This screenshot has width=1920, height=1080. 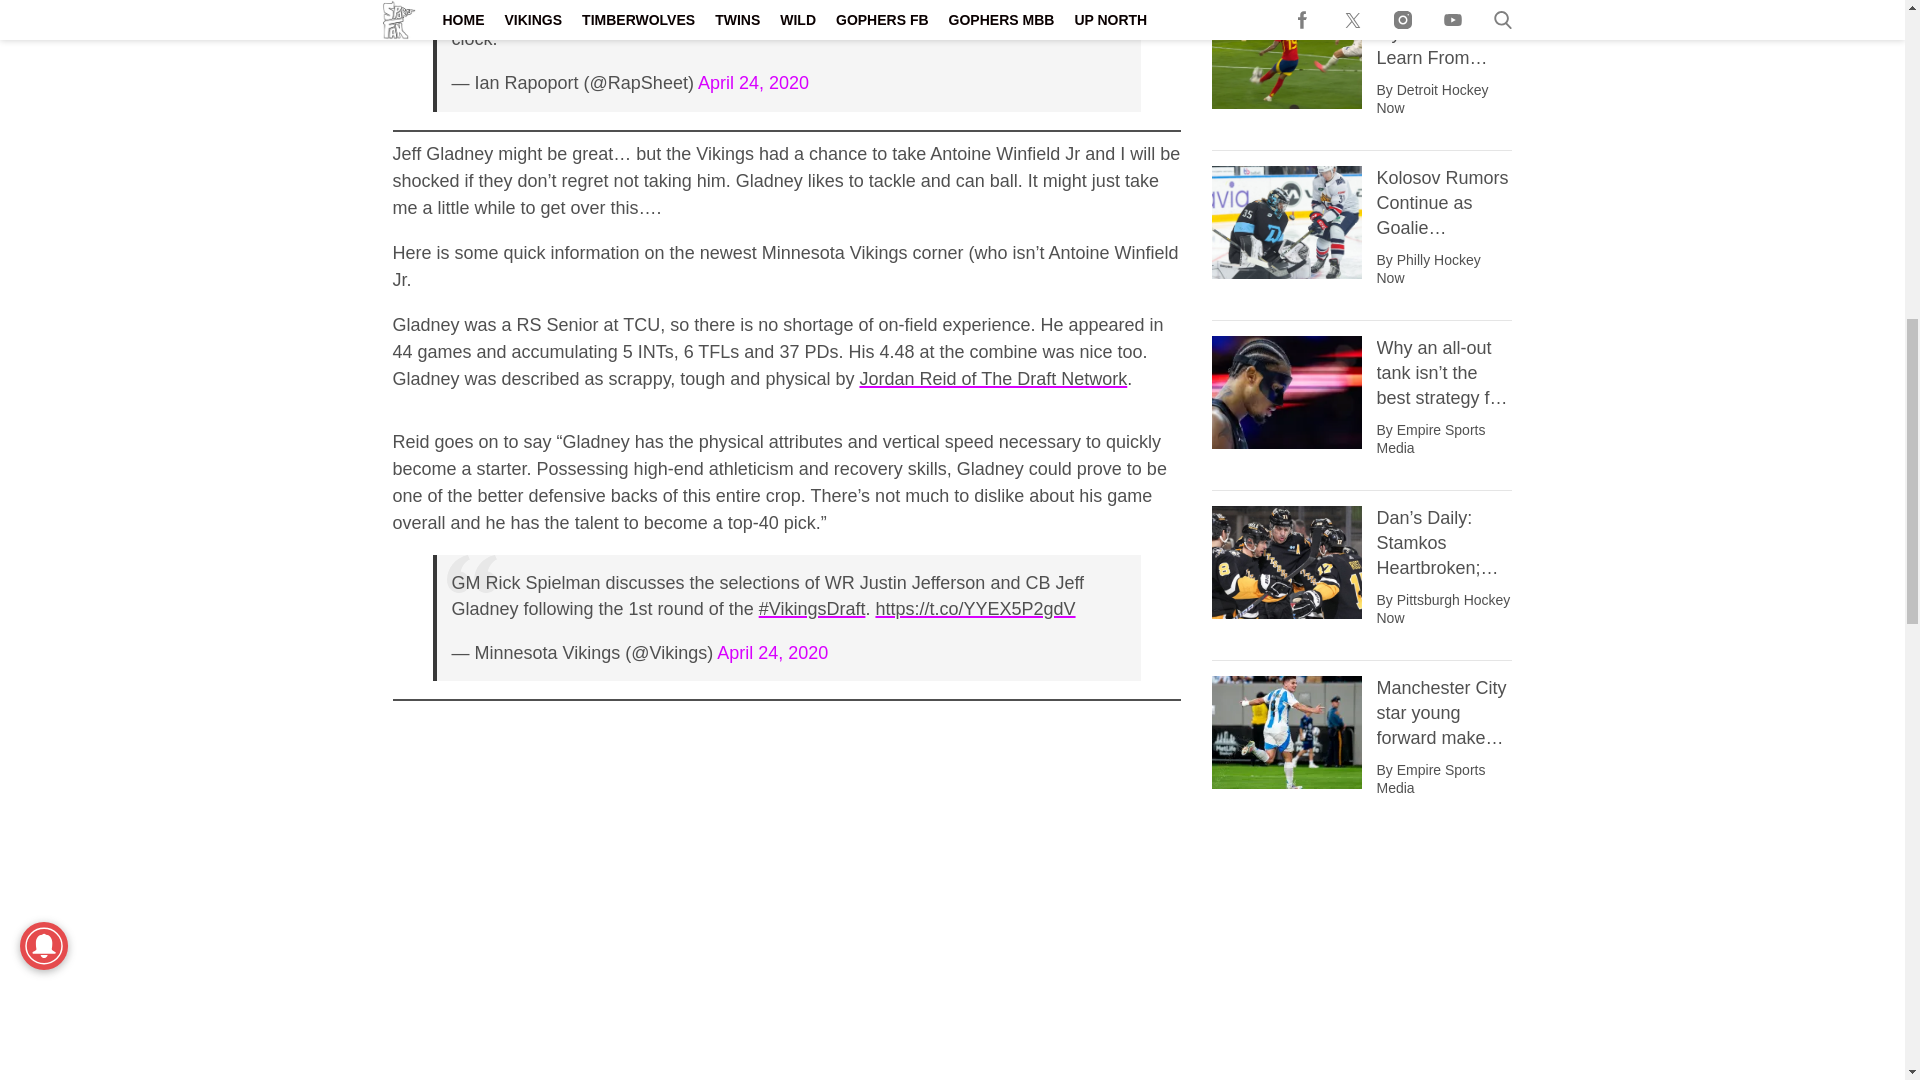 I want to click on April 24, 2020, so click(x=753, y=82).